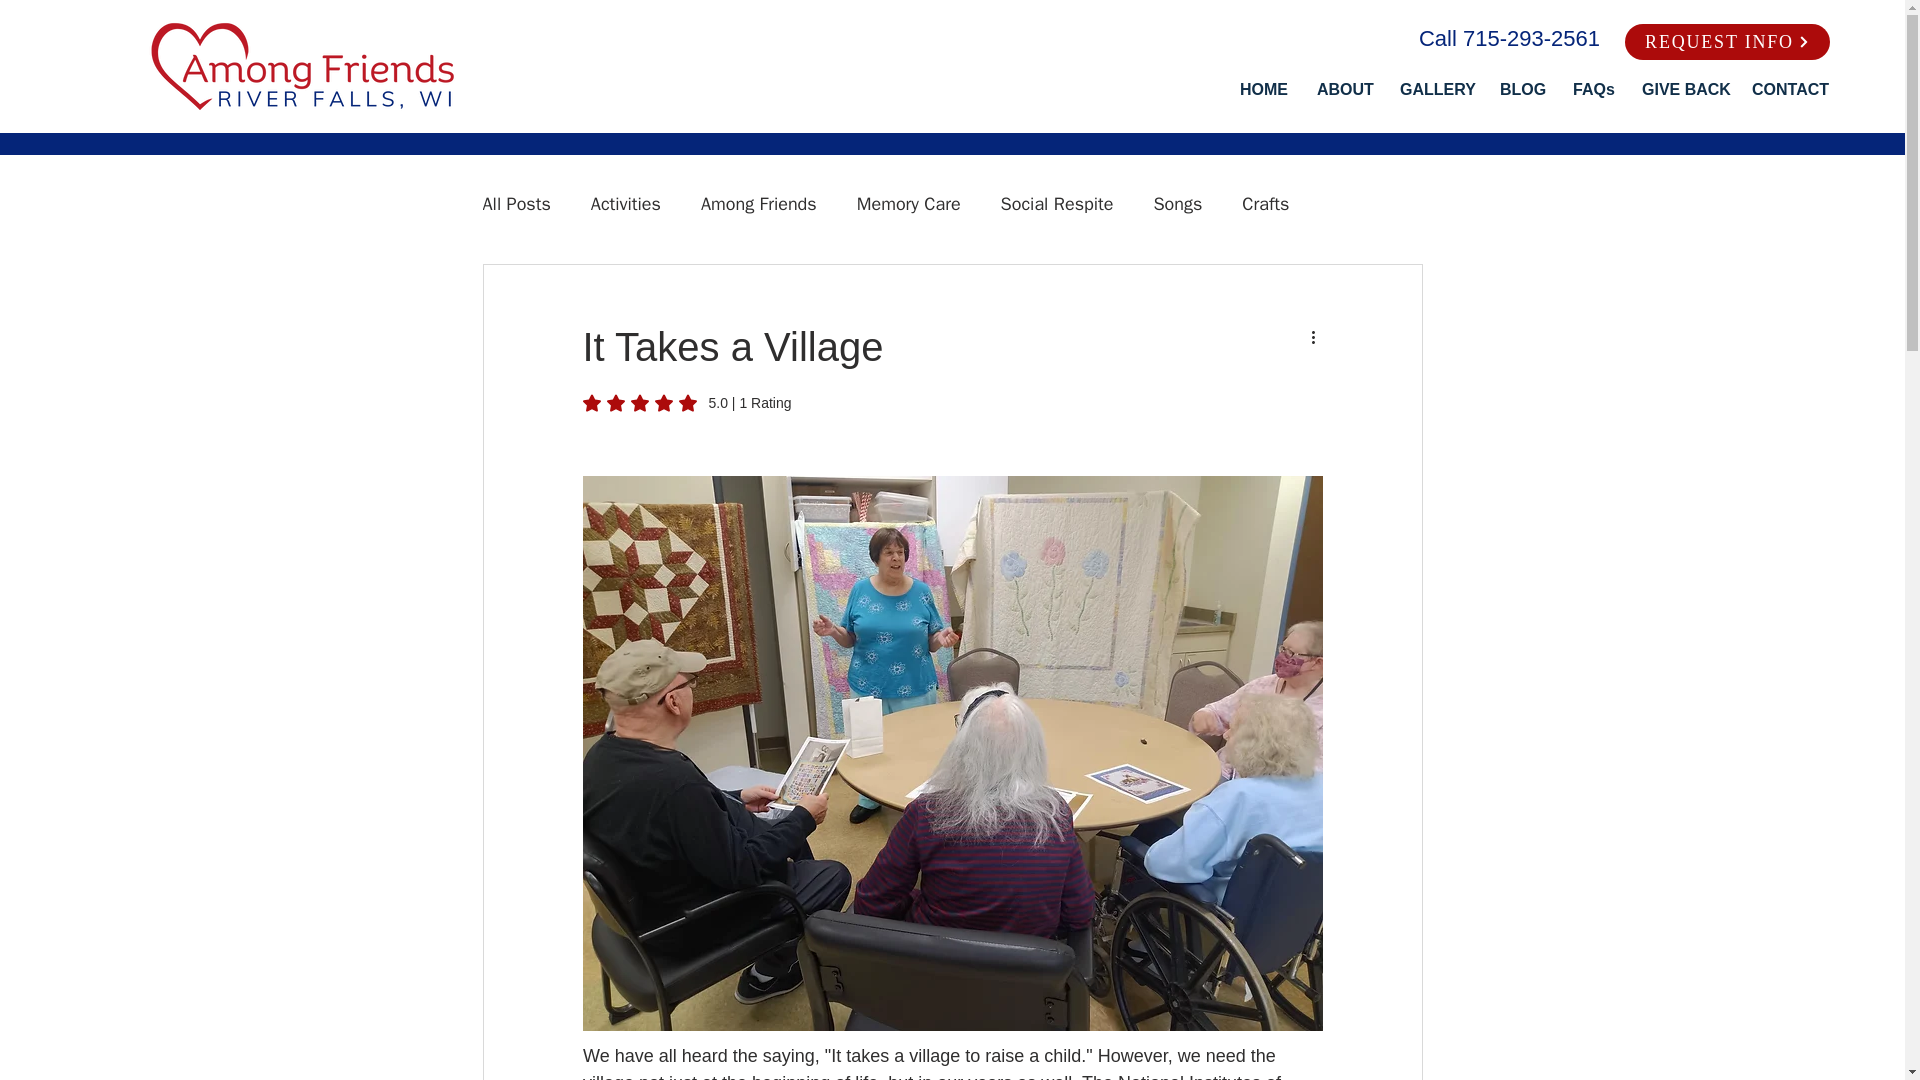 The image size is (1920, 1080). I want to click on BLOG, so click(1520, 90).